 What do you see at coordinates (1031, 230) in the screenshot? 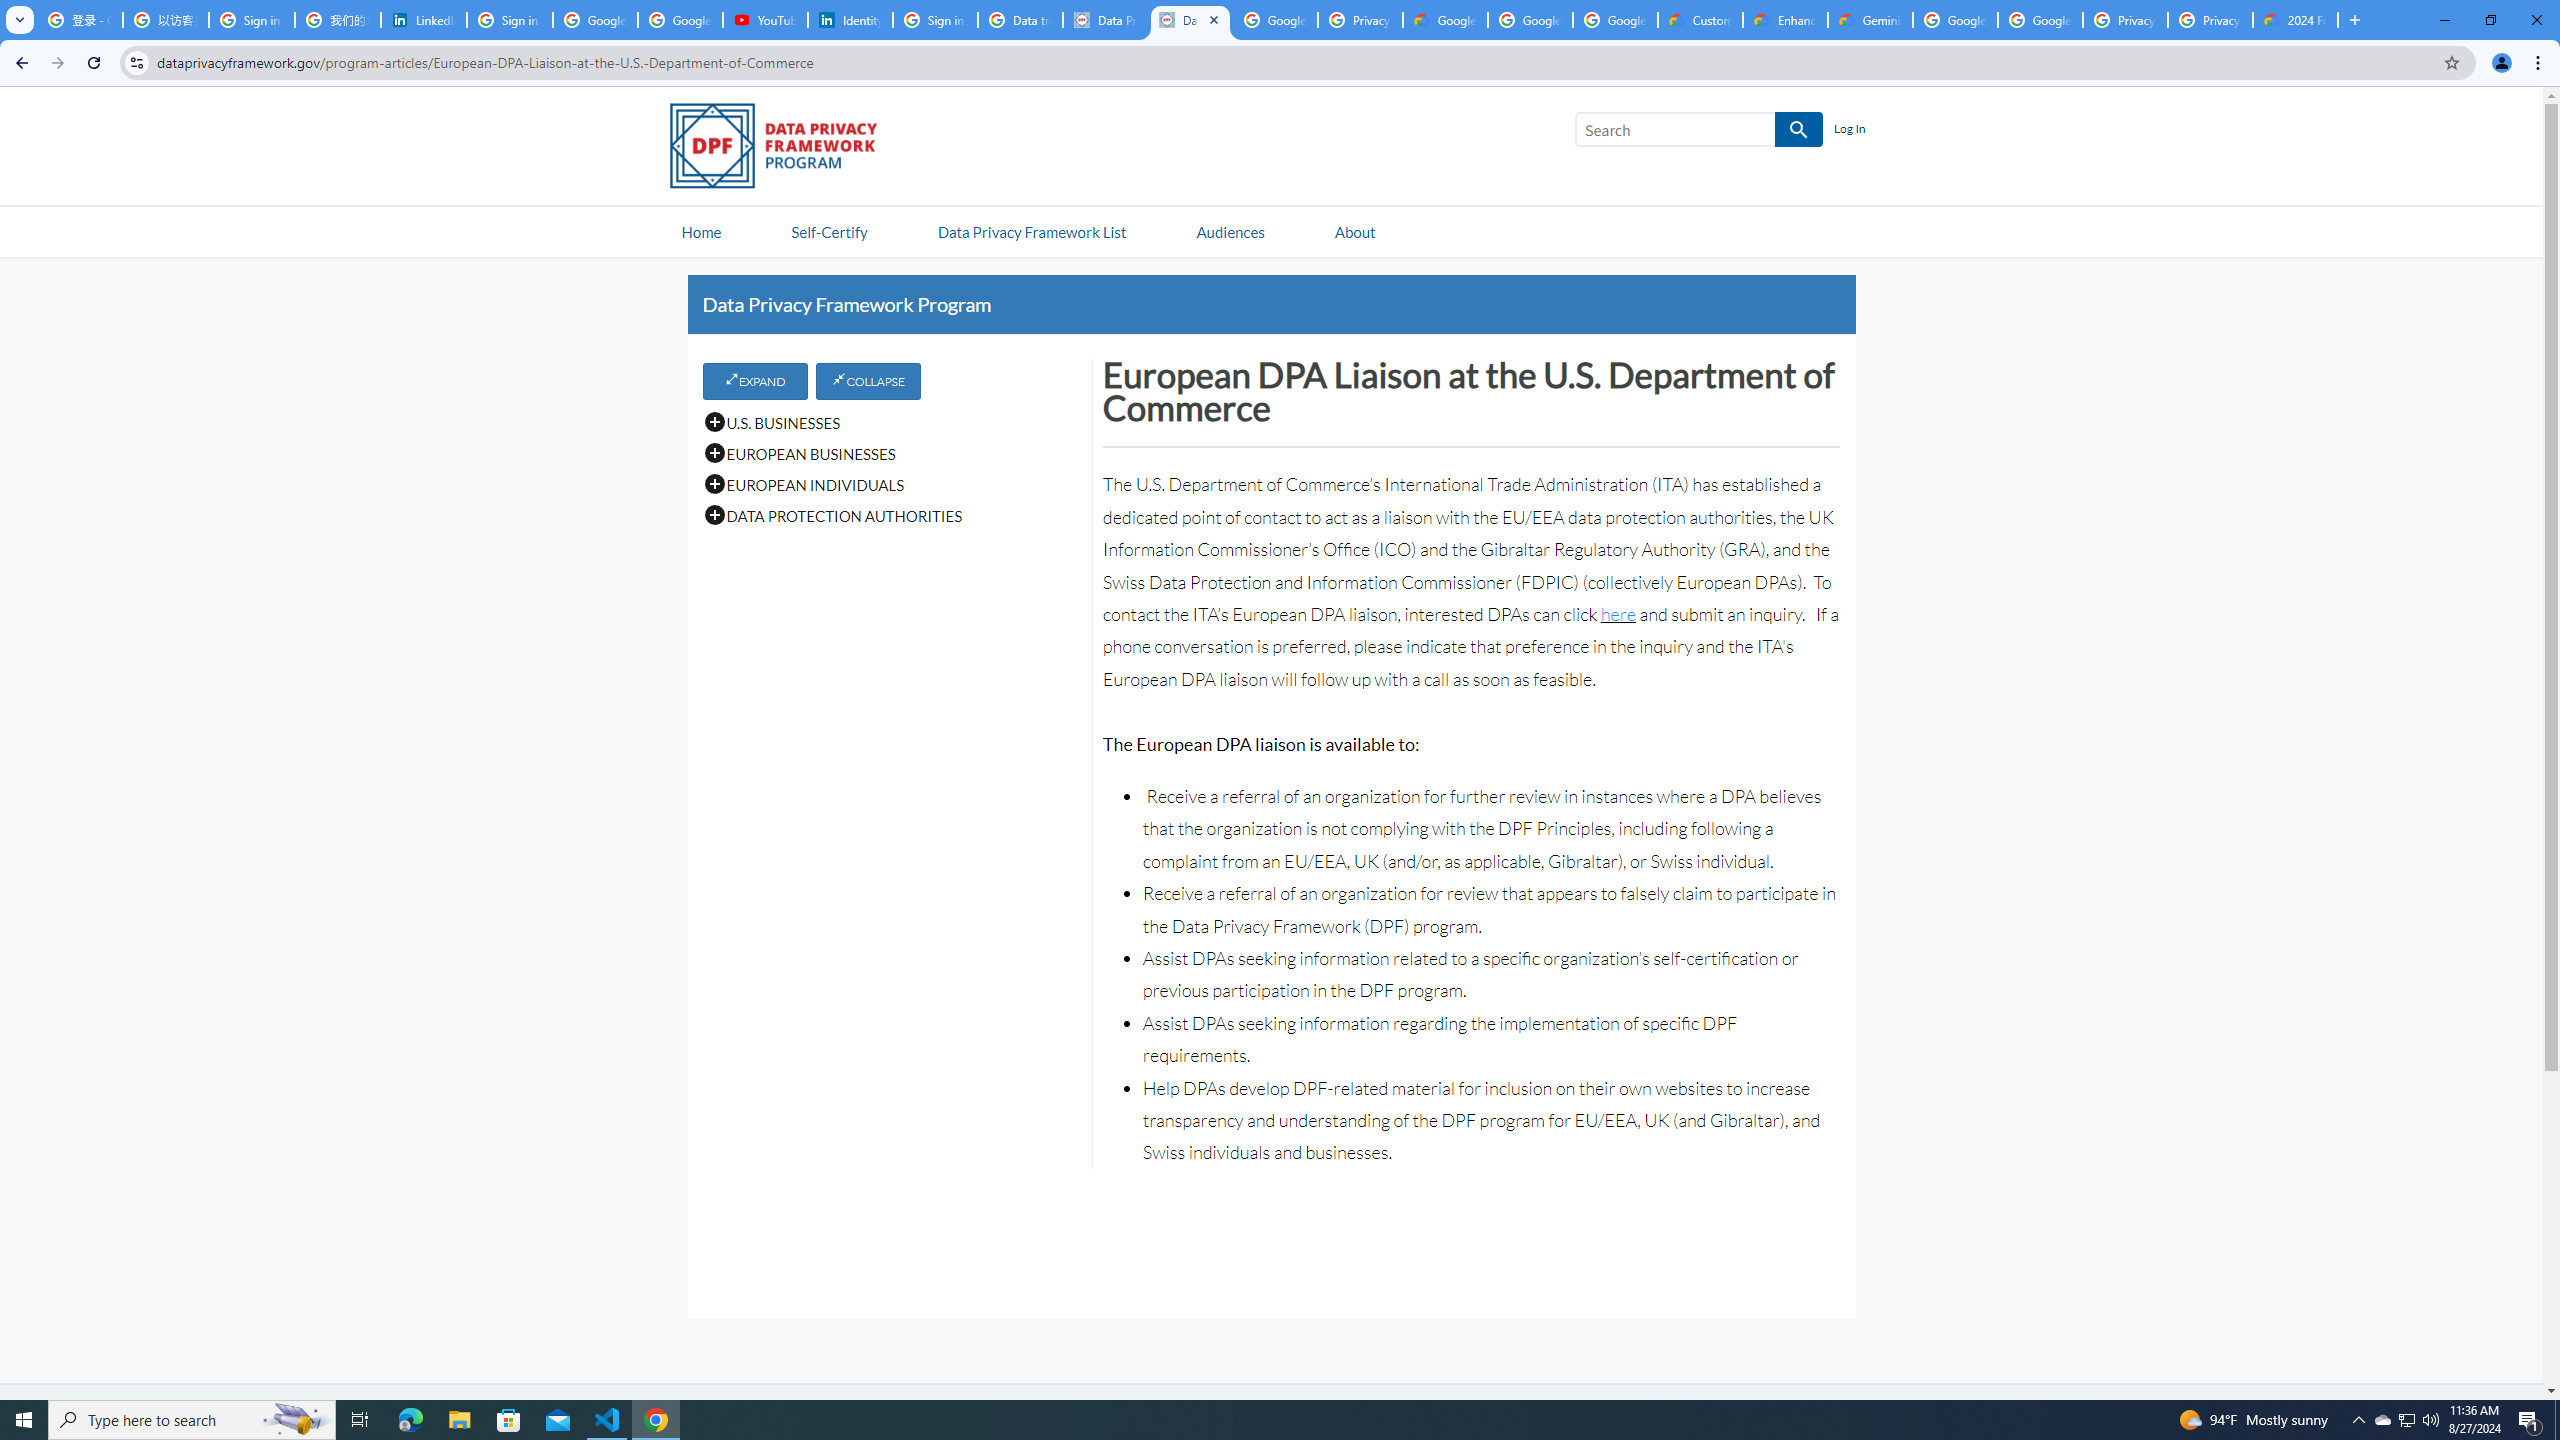
I see `Data Privacy Framework List` at bounding box center [1031, 230].